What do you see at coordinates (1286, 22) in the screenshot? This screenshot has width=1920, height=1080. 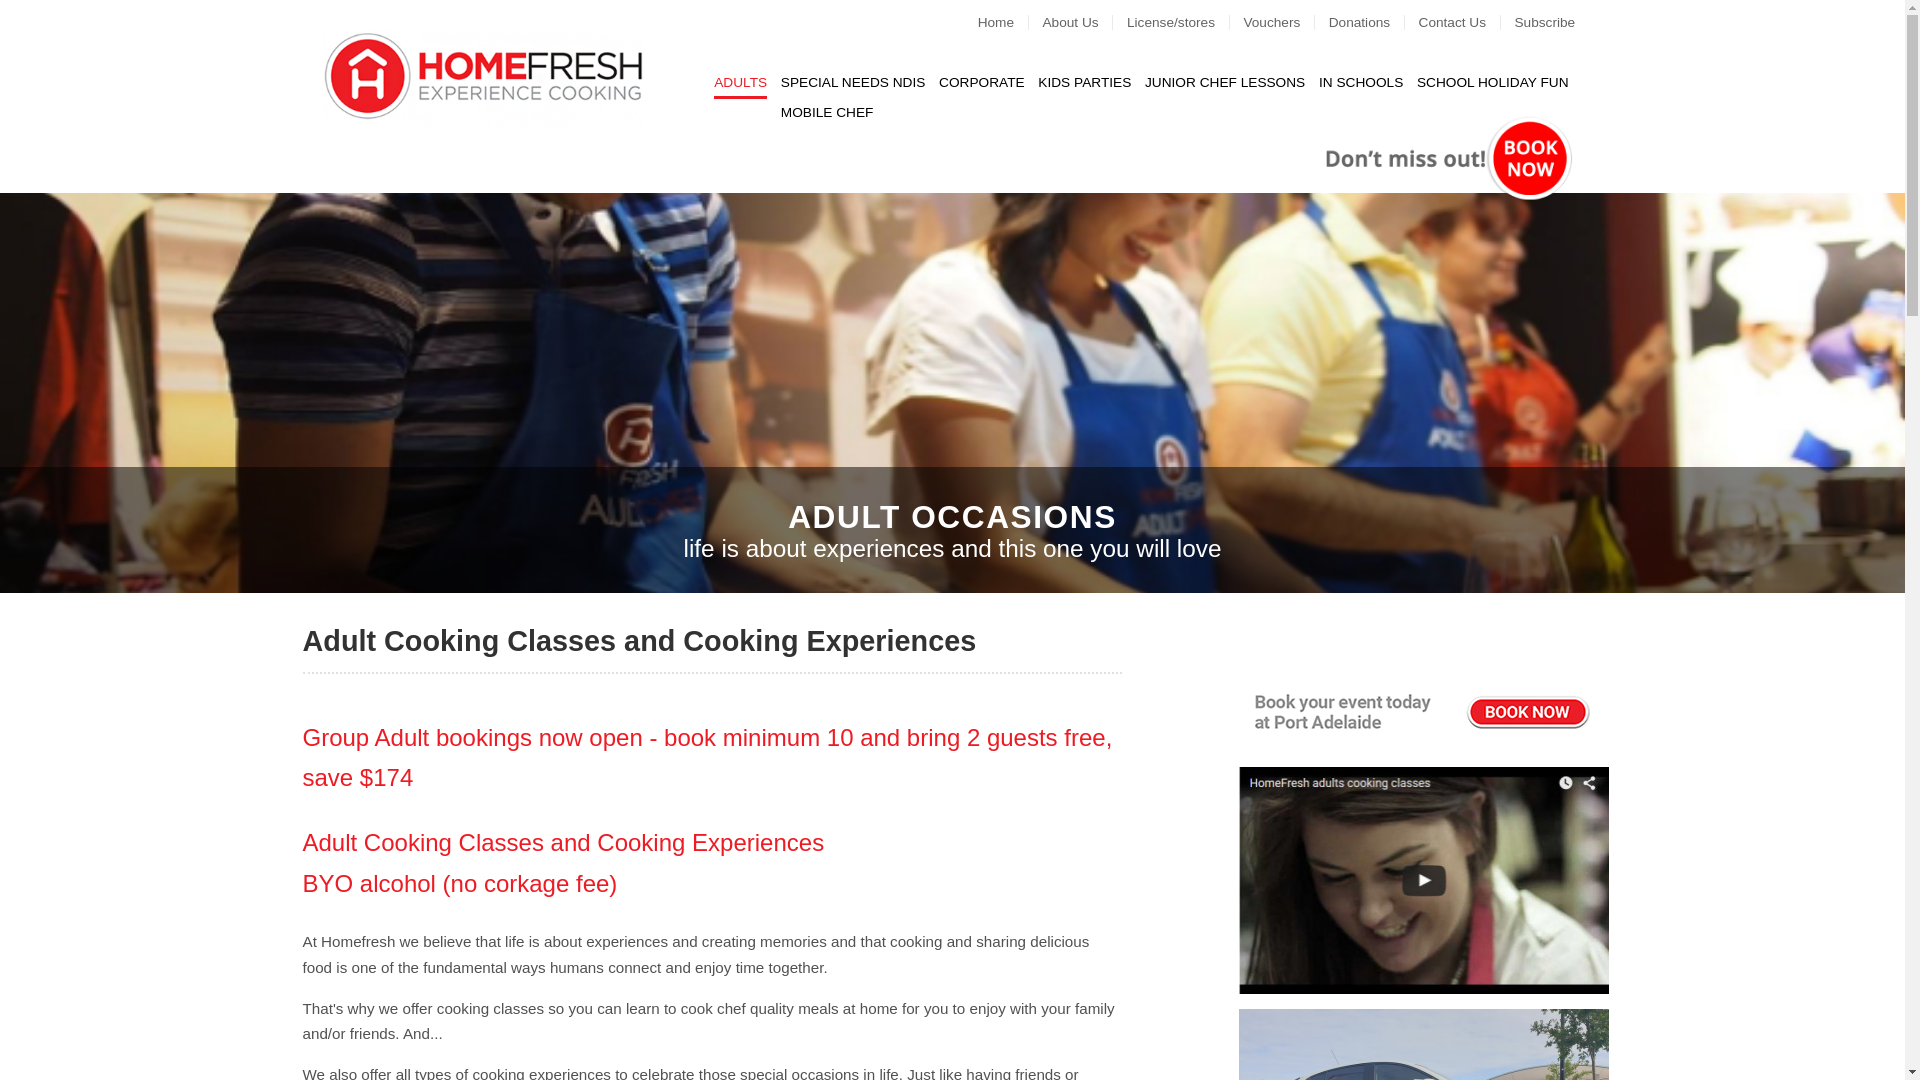 I see `Vouchers` at bounding box center [1286, 22].